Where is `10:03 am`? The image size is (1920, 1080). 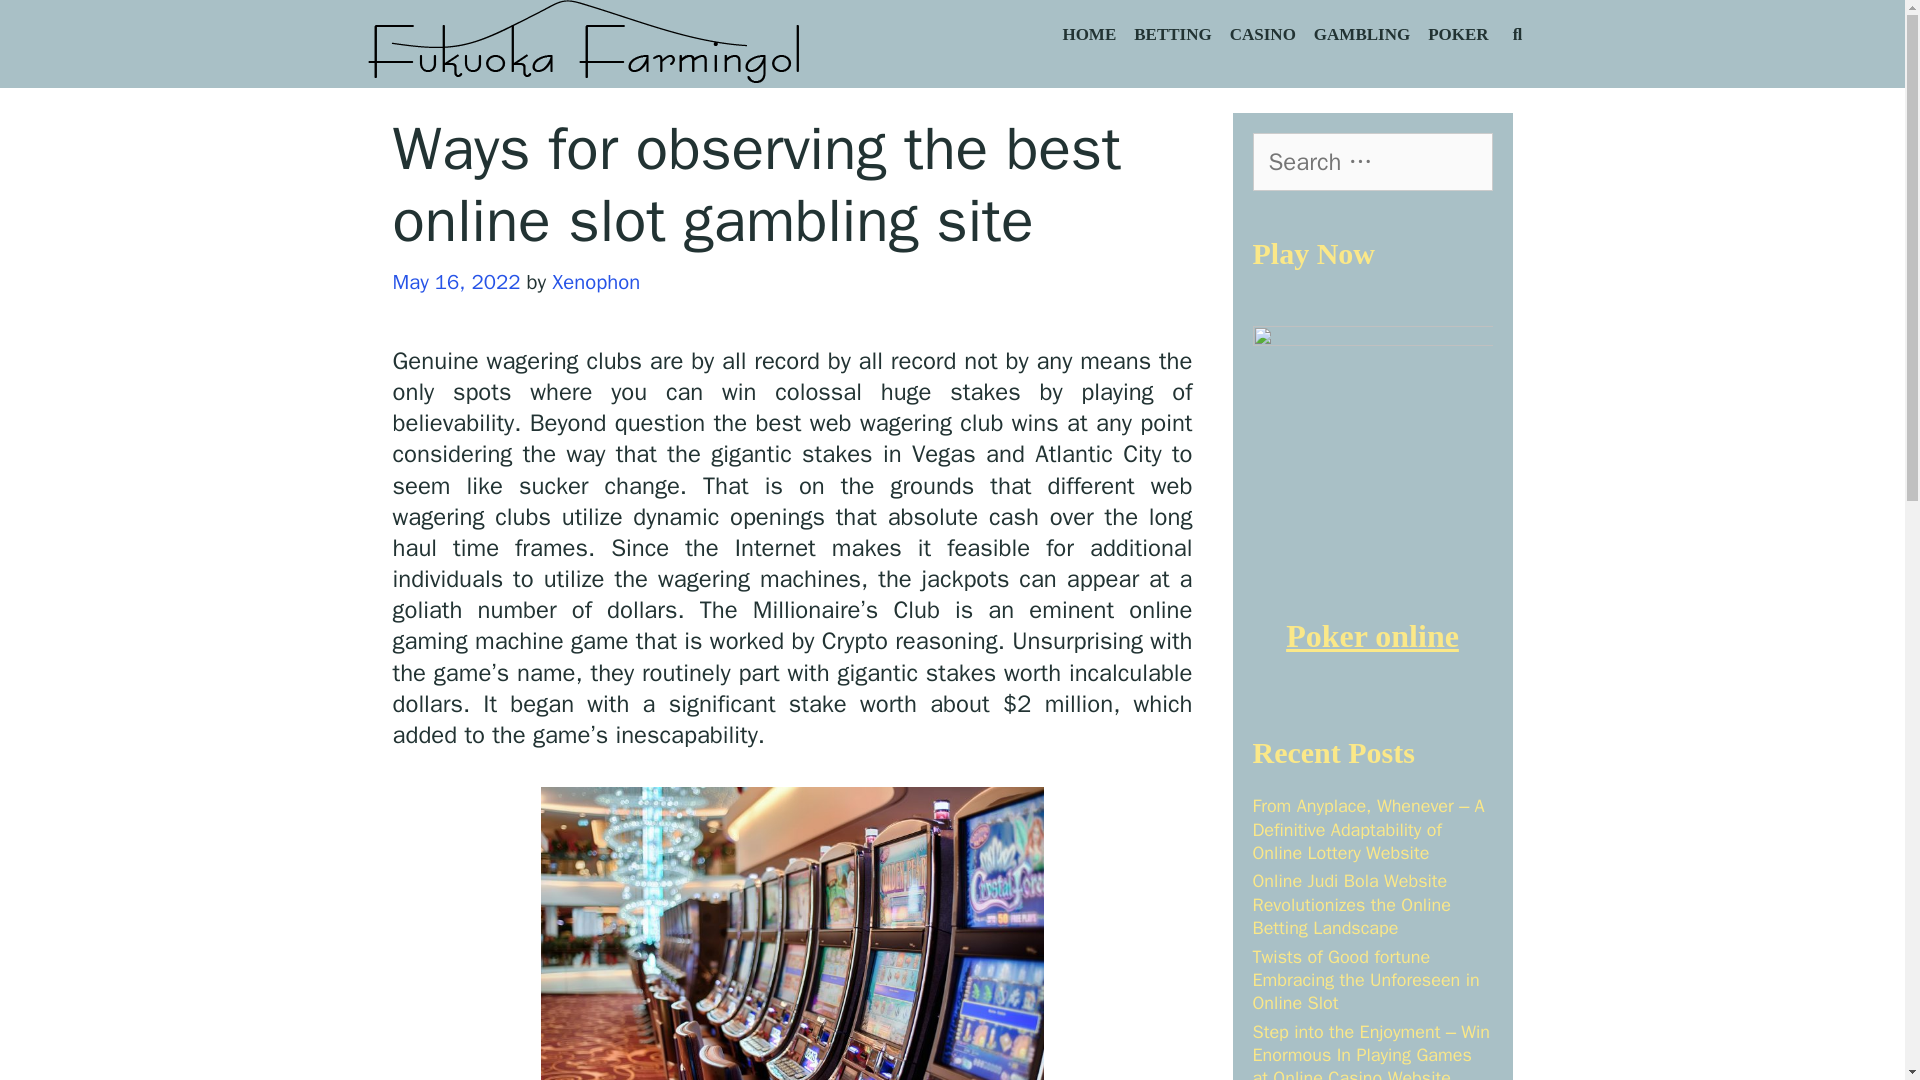 10:03 am is located at coordinates (456, 281).